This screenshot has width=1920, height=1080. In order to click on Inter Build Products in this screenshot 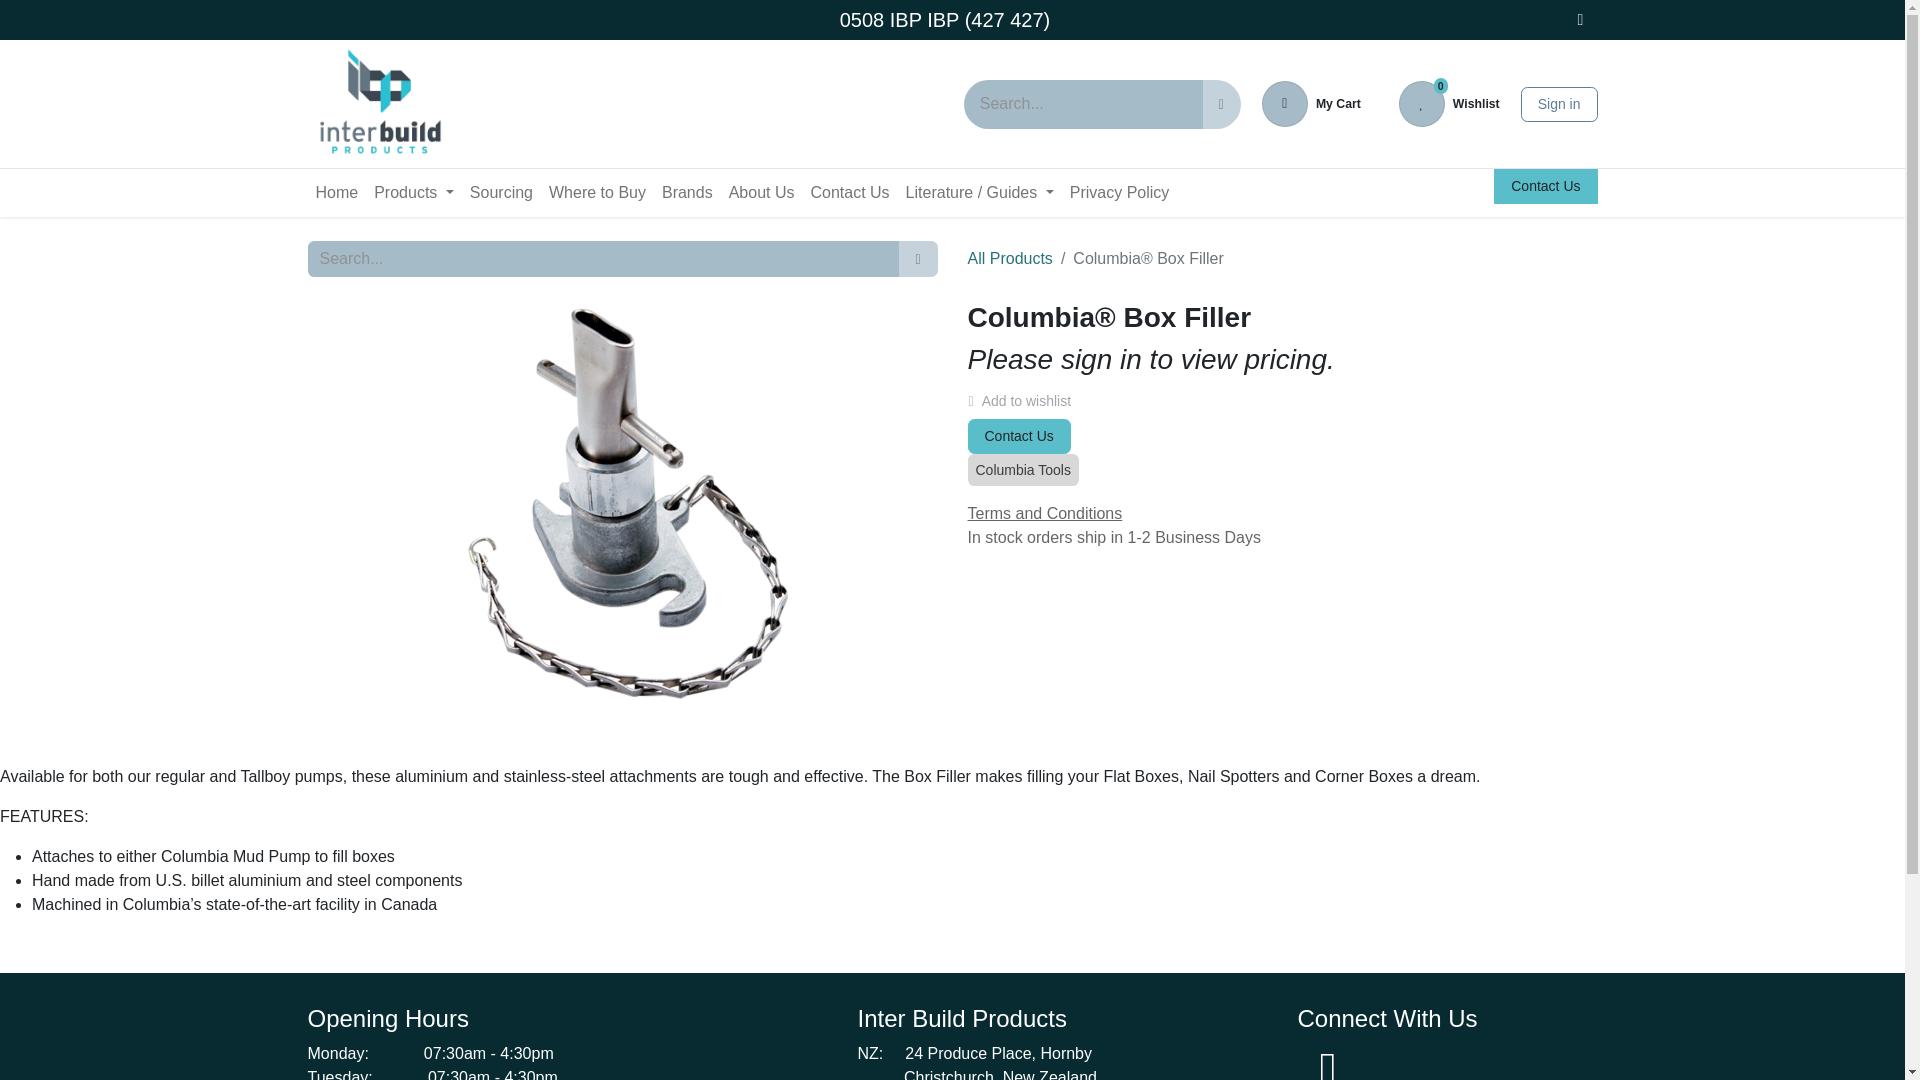, I will do `click(336, 192)`.